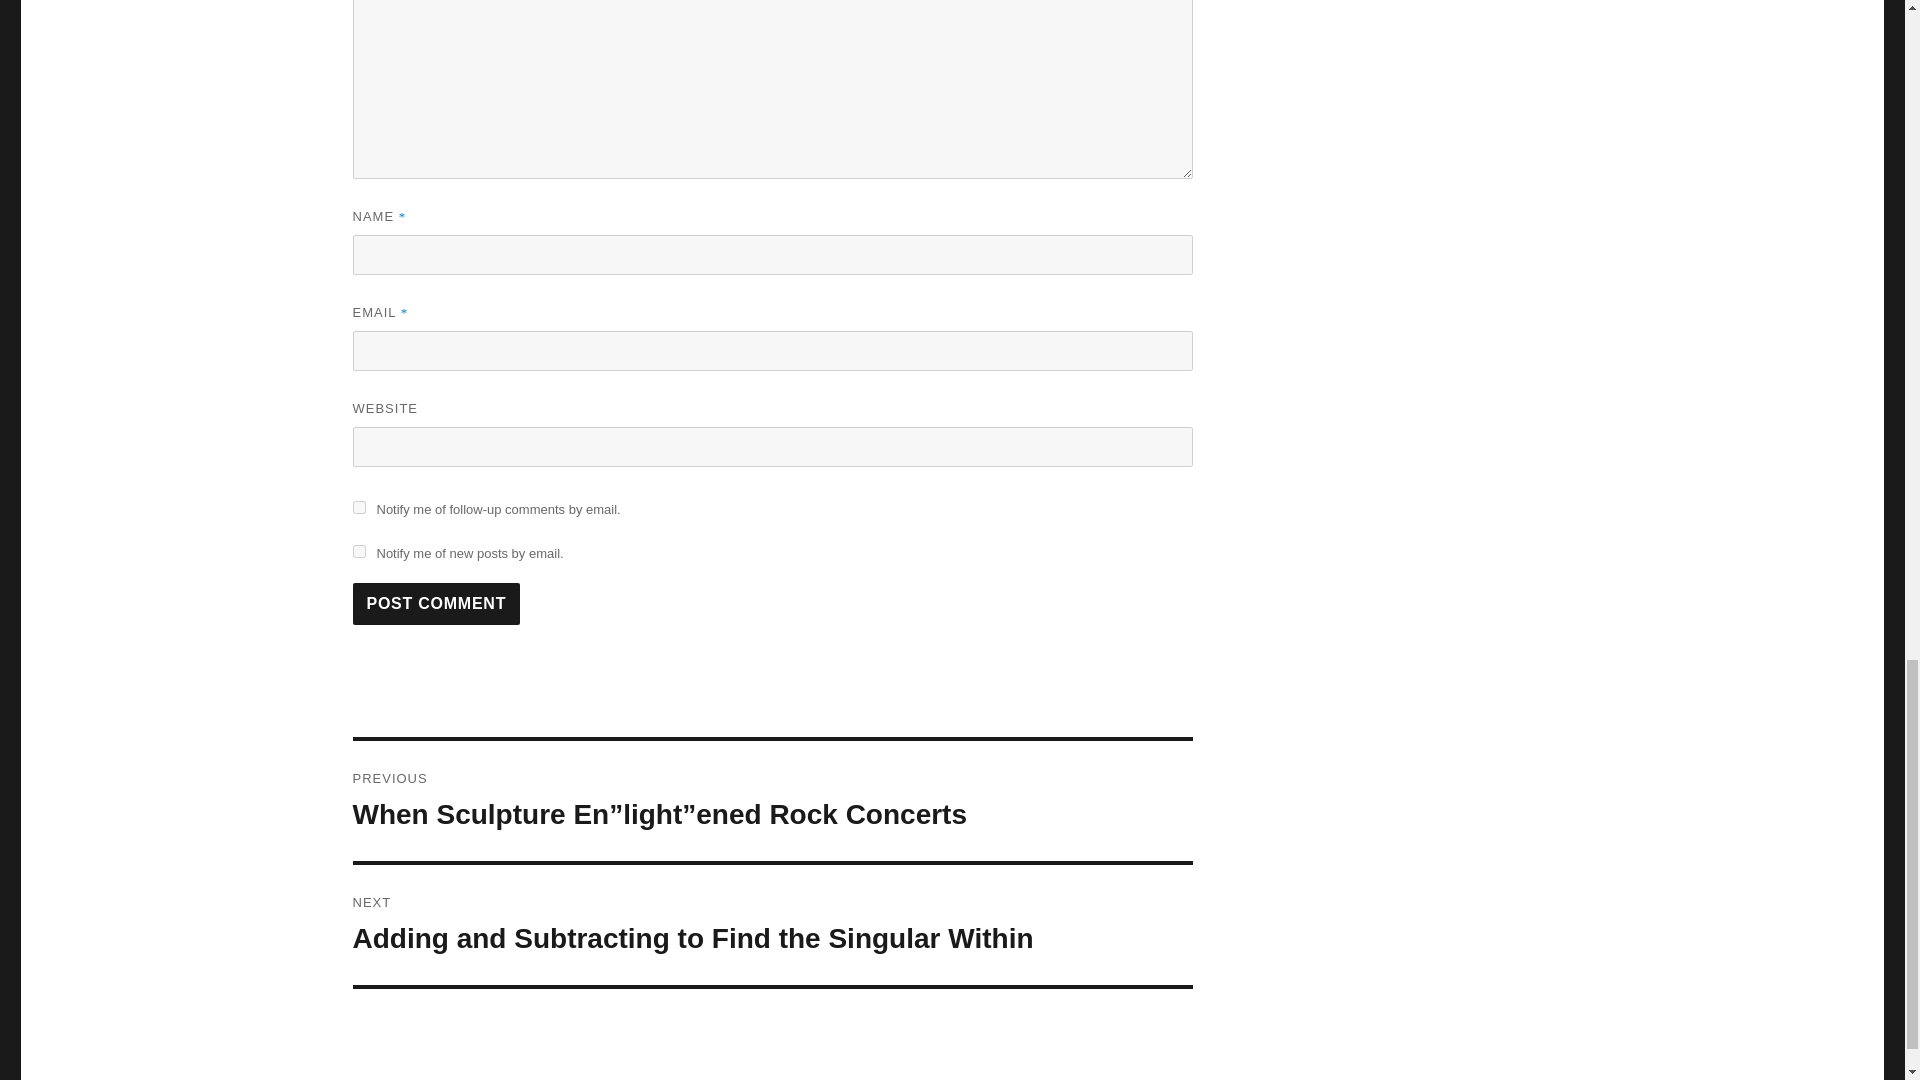 The height and width of the screenshot is (1080, 1920). What do you see at coordinates (358, 552) in the screenshot?
I see `subscribe` at bounding box center [358, 552].